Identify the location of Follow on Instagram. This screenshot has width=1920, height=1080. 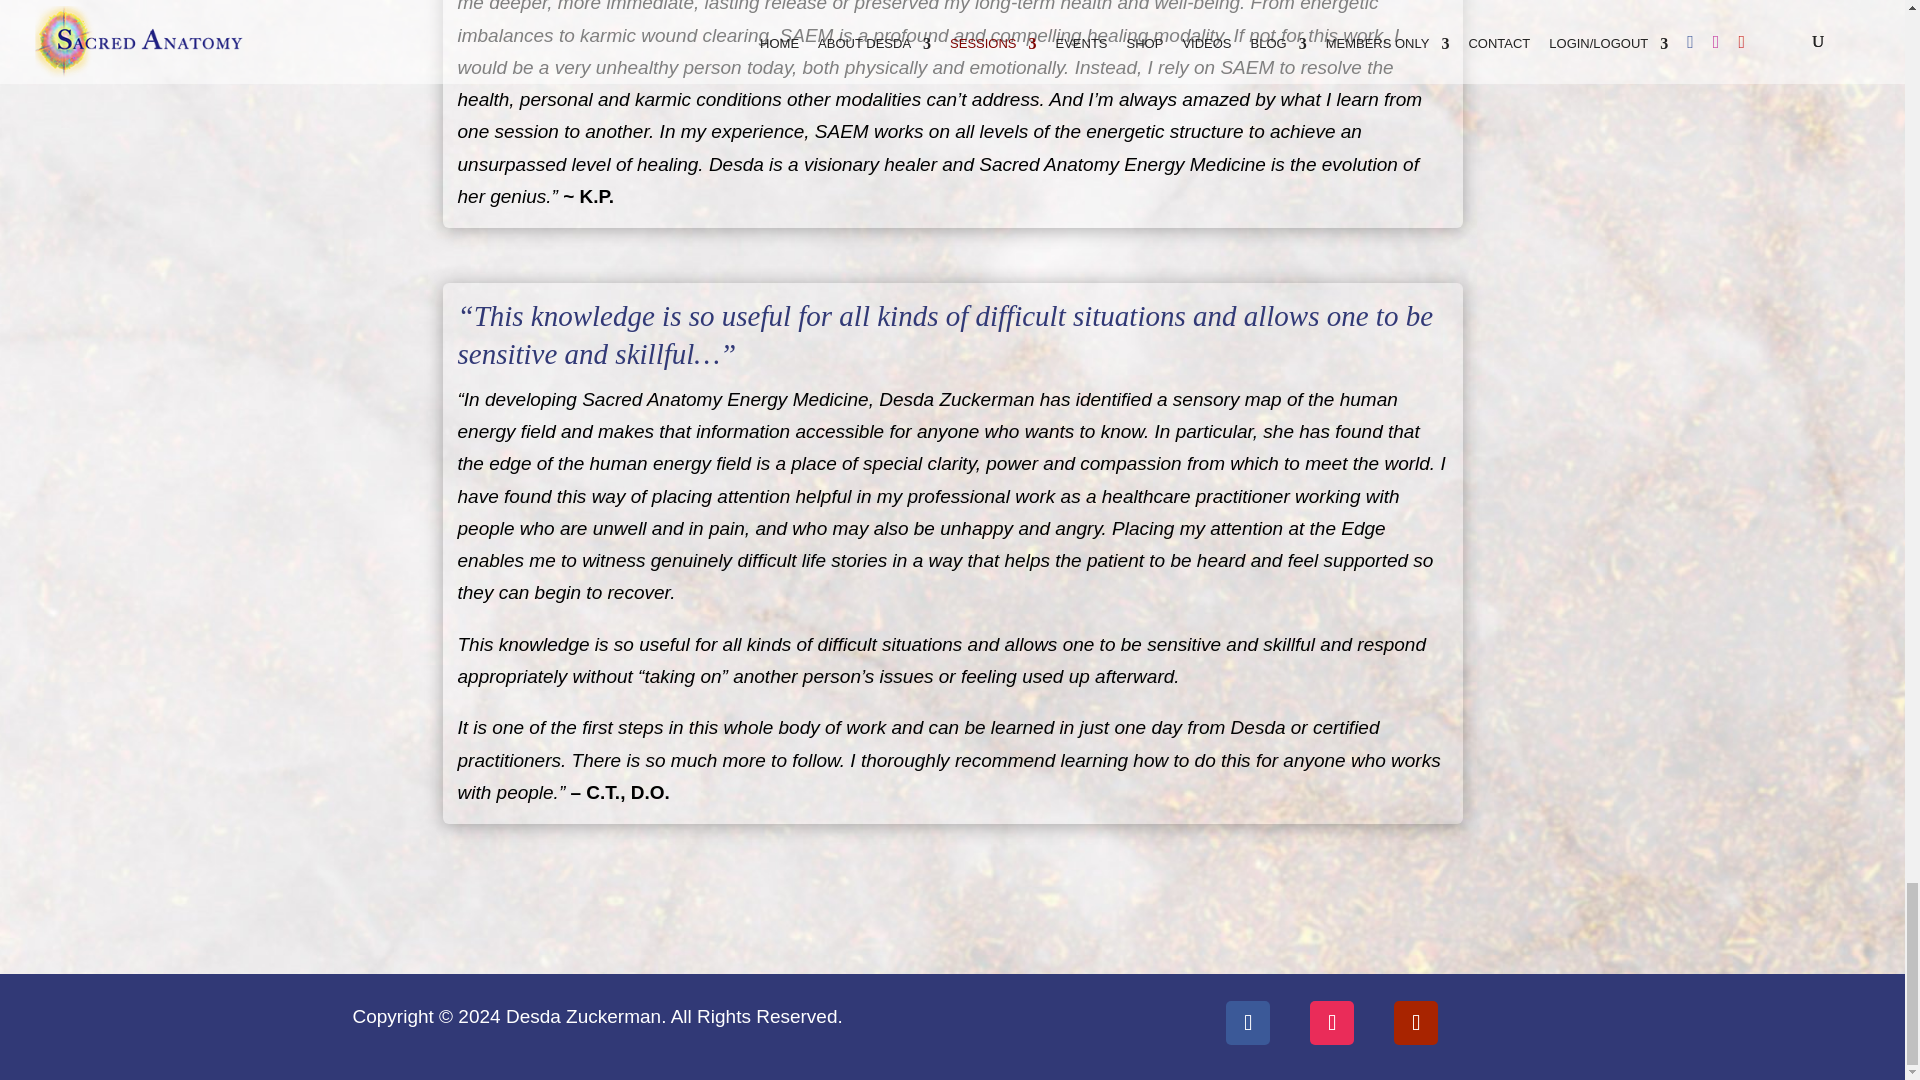
(1331, 1023).